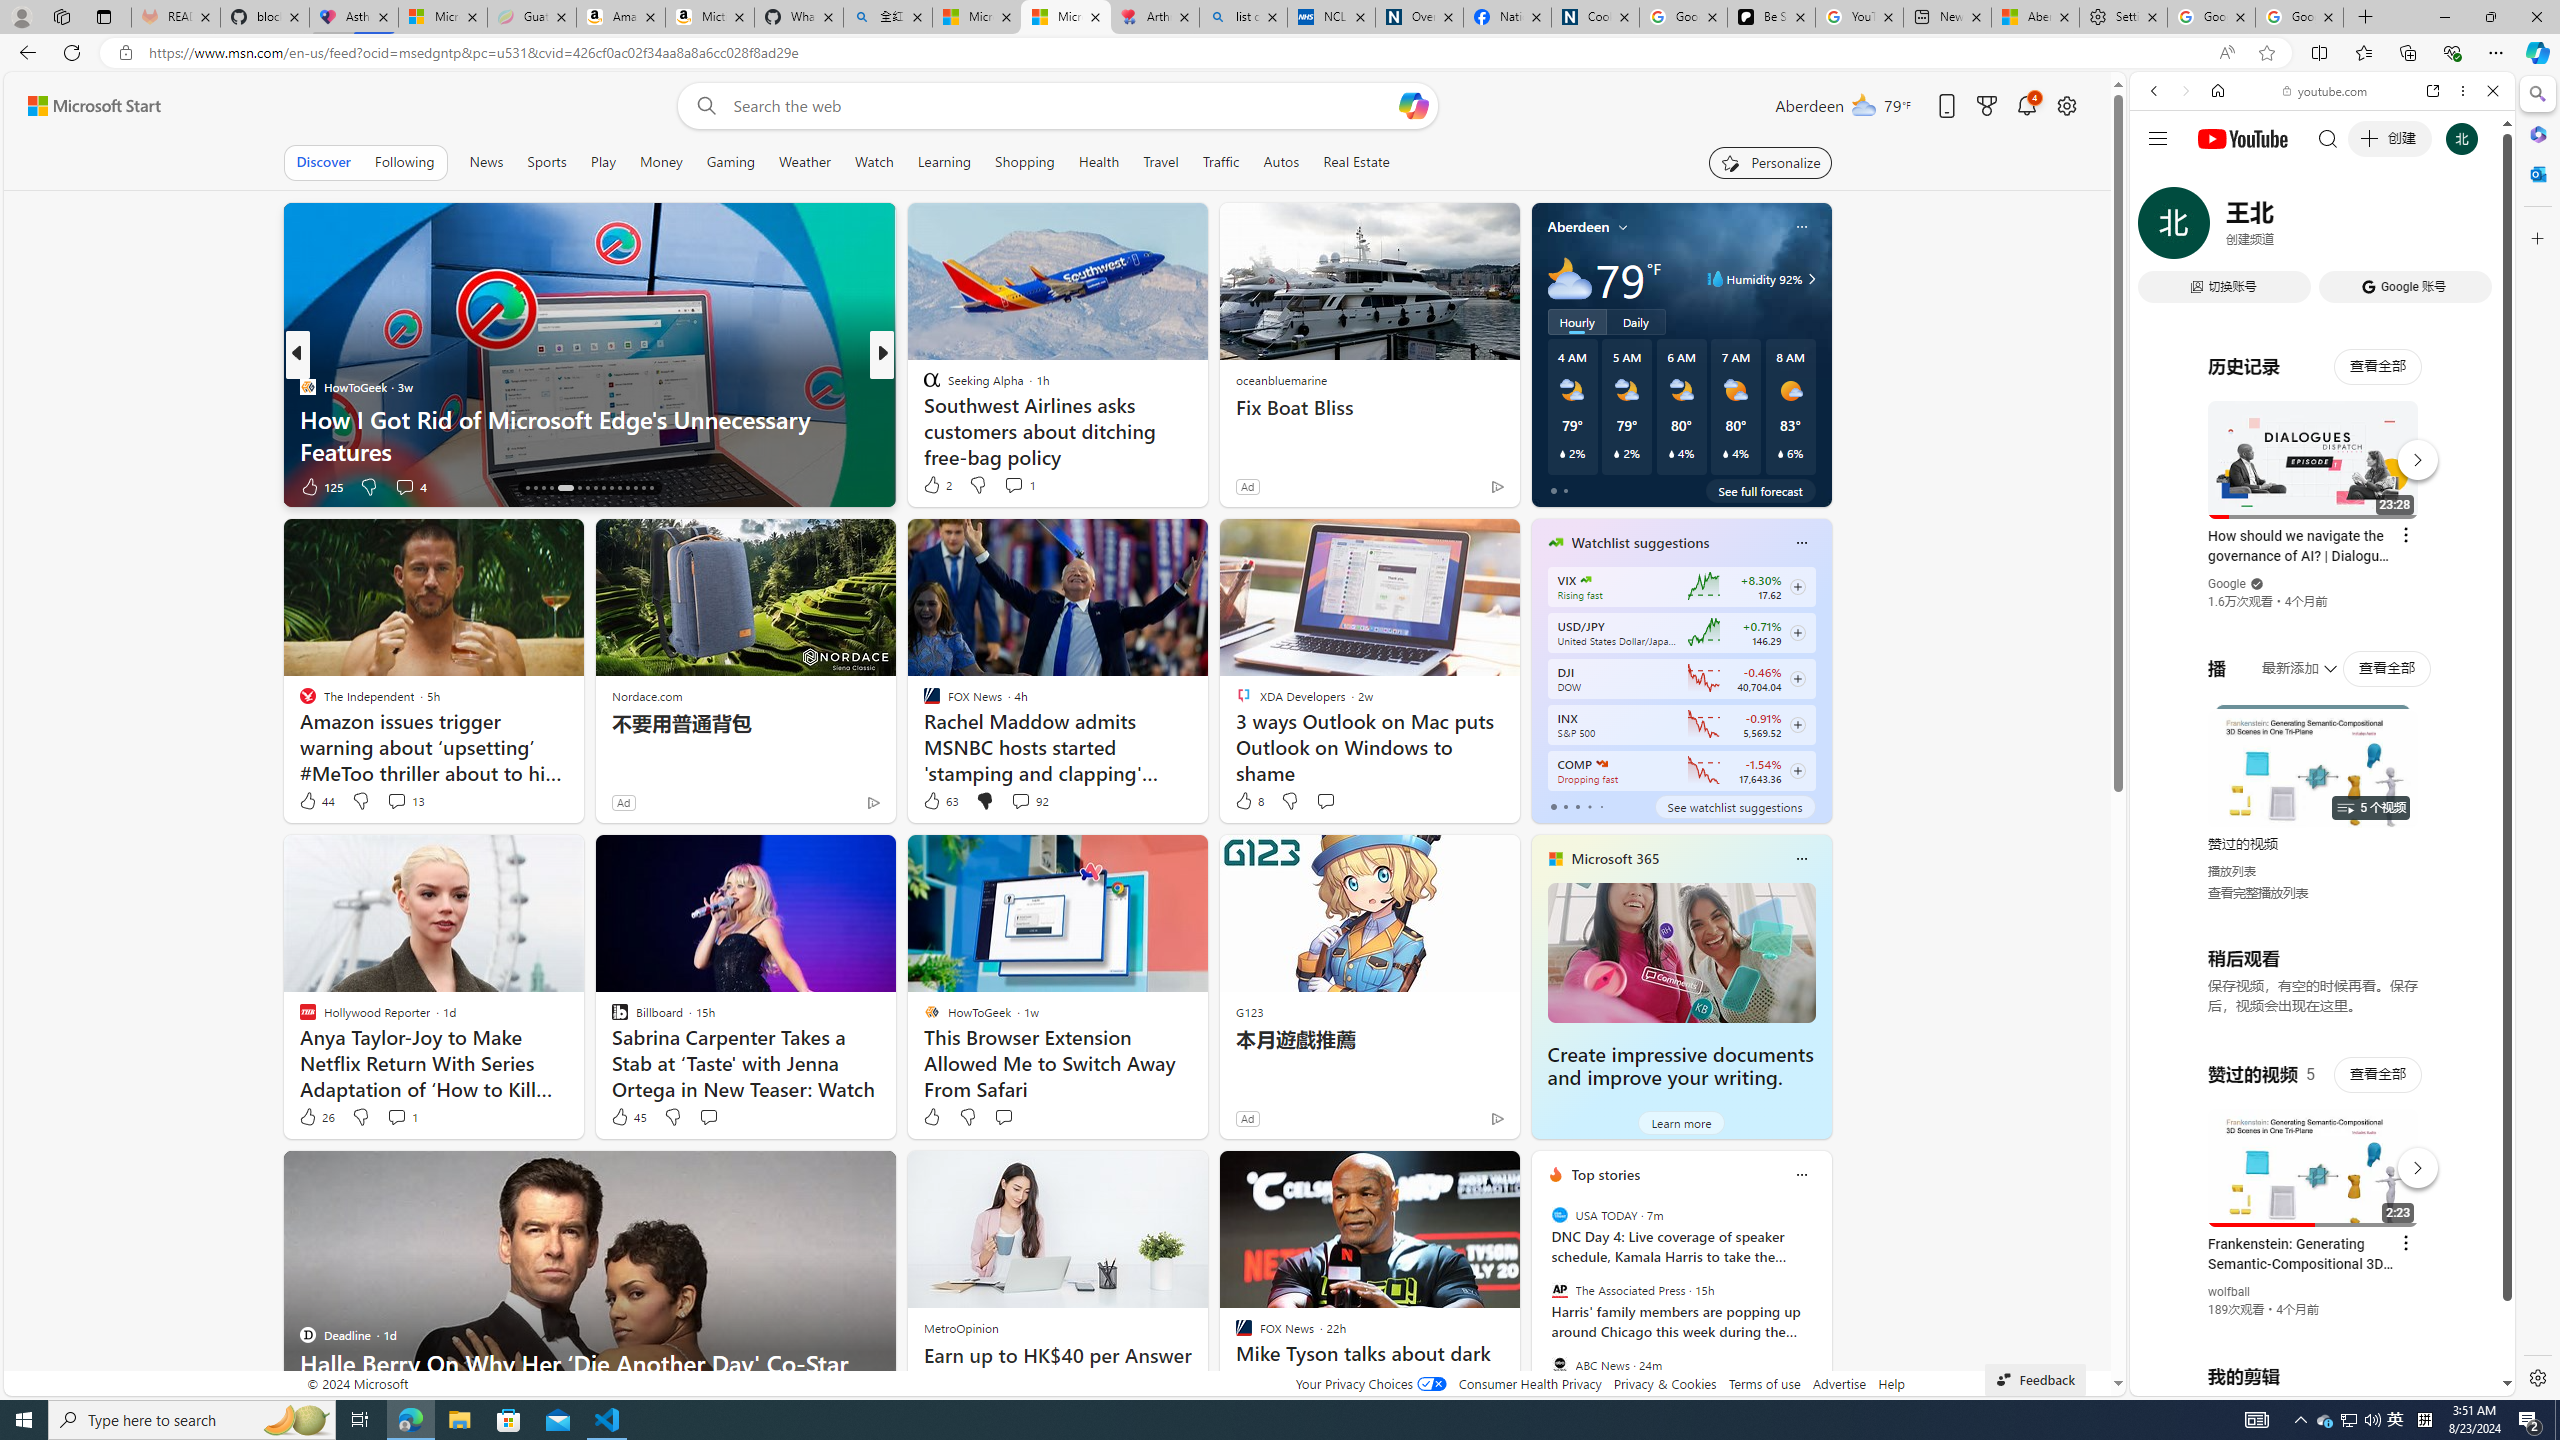  Describe the element at coordinates (933, 486) in the screenshot. I see `16 Like` at that location.